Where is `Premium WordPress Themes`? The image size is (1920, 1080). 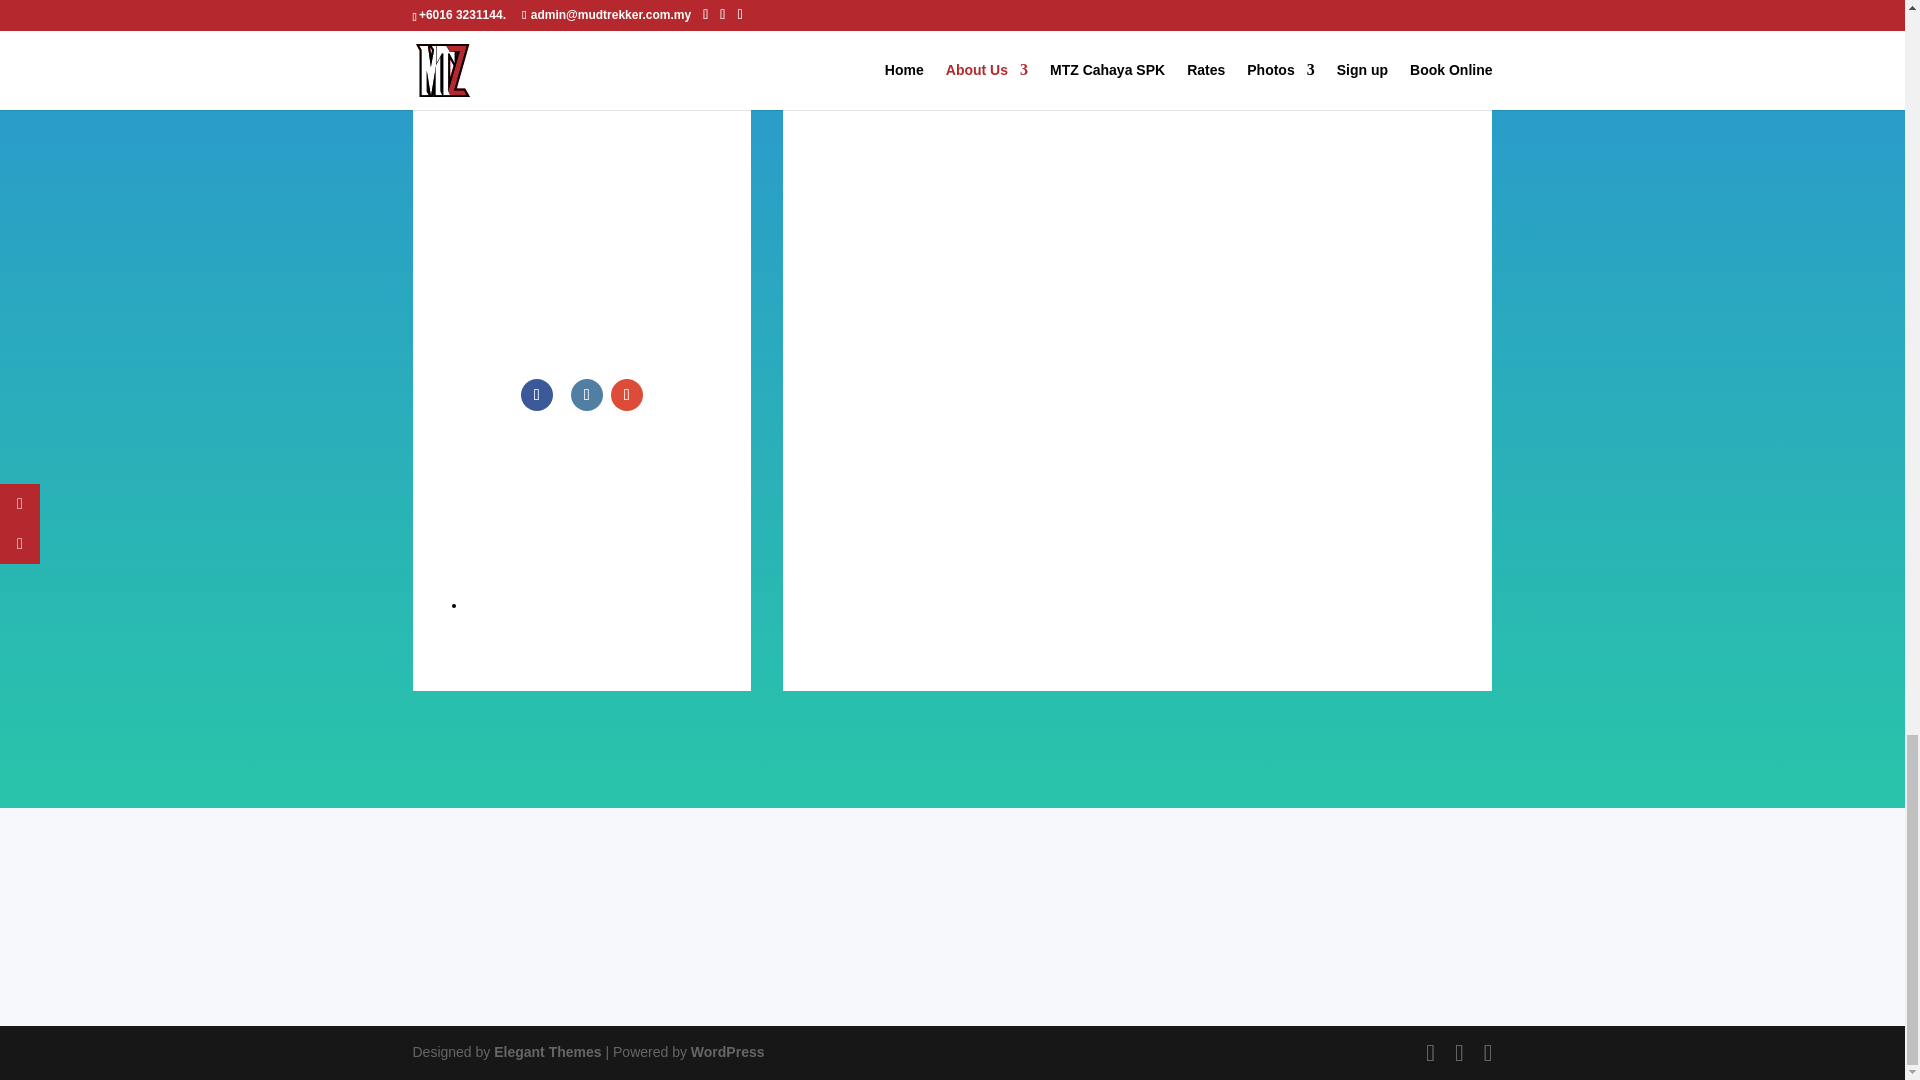 Premium WordPress Themes is located at coordinates (546, 1052).